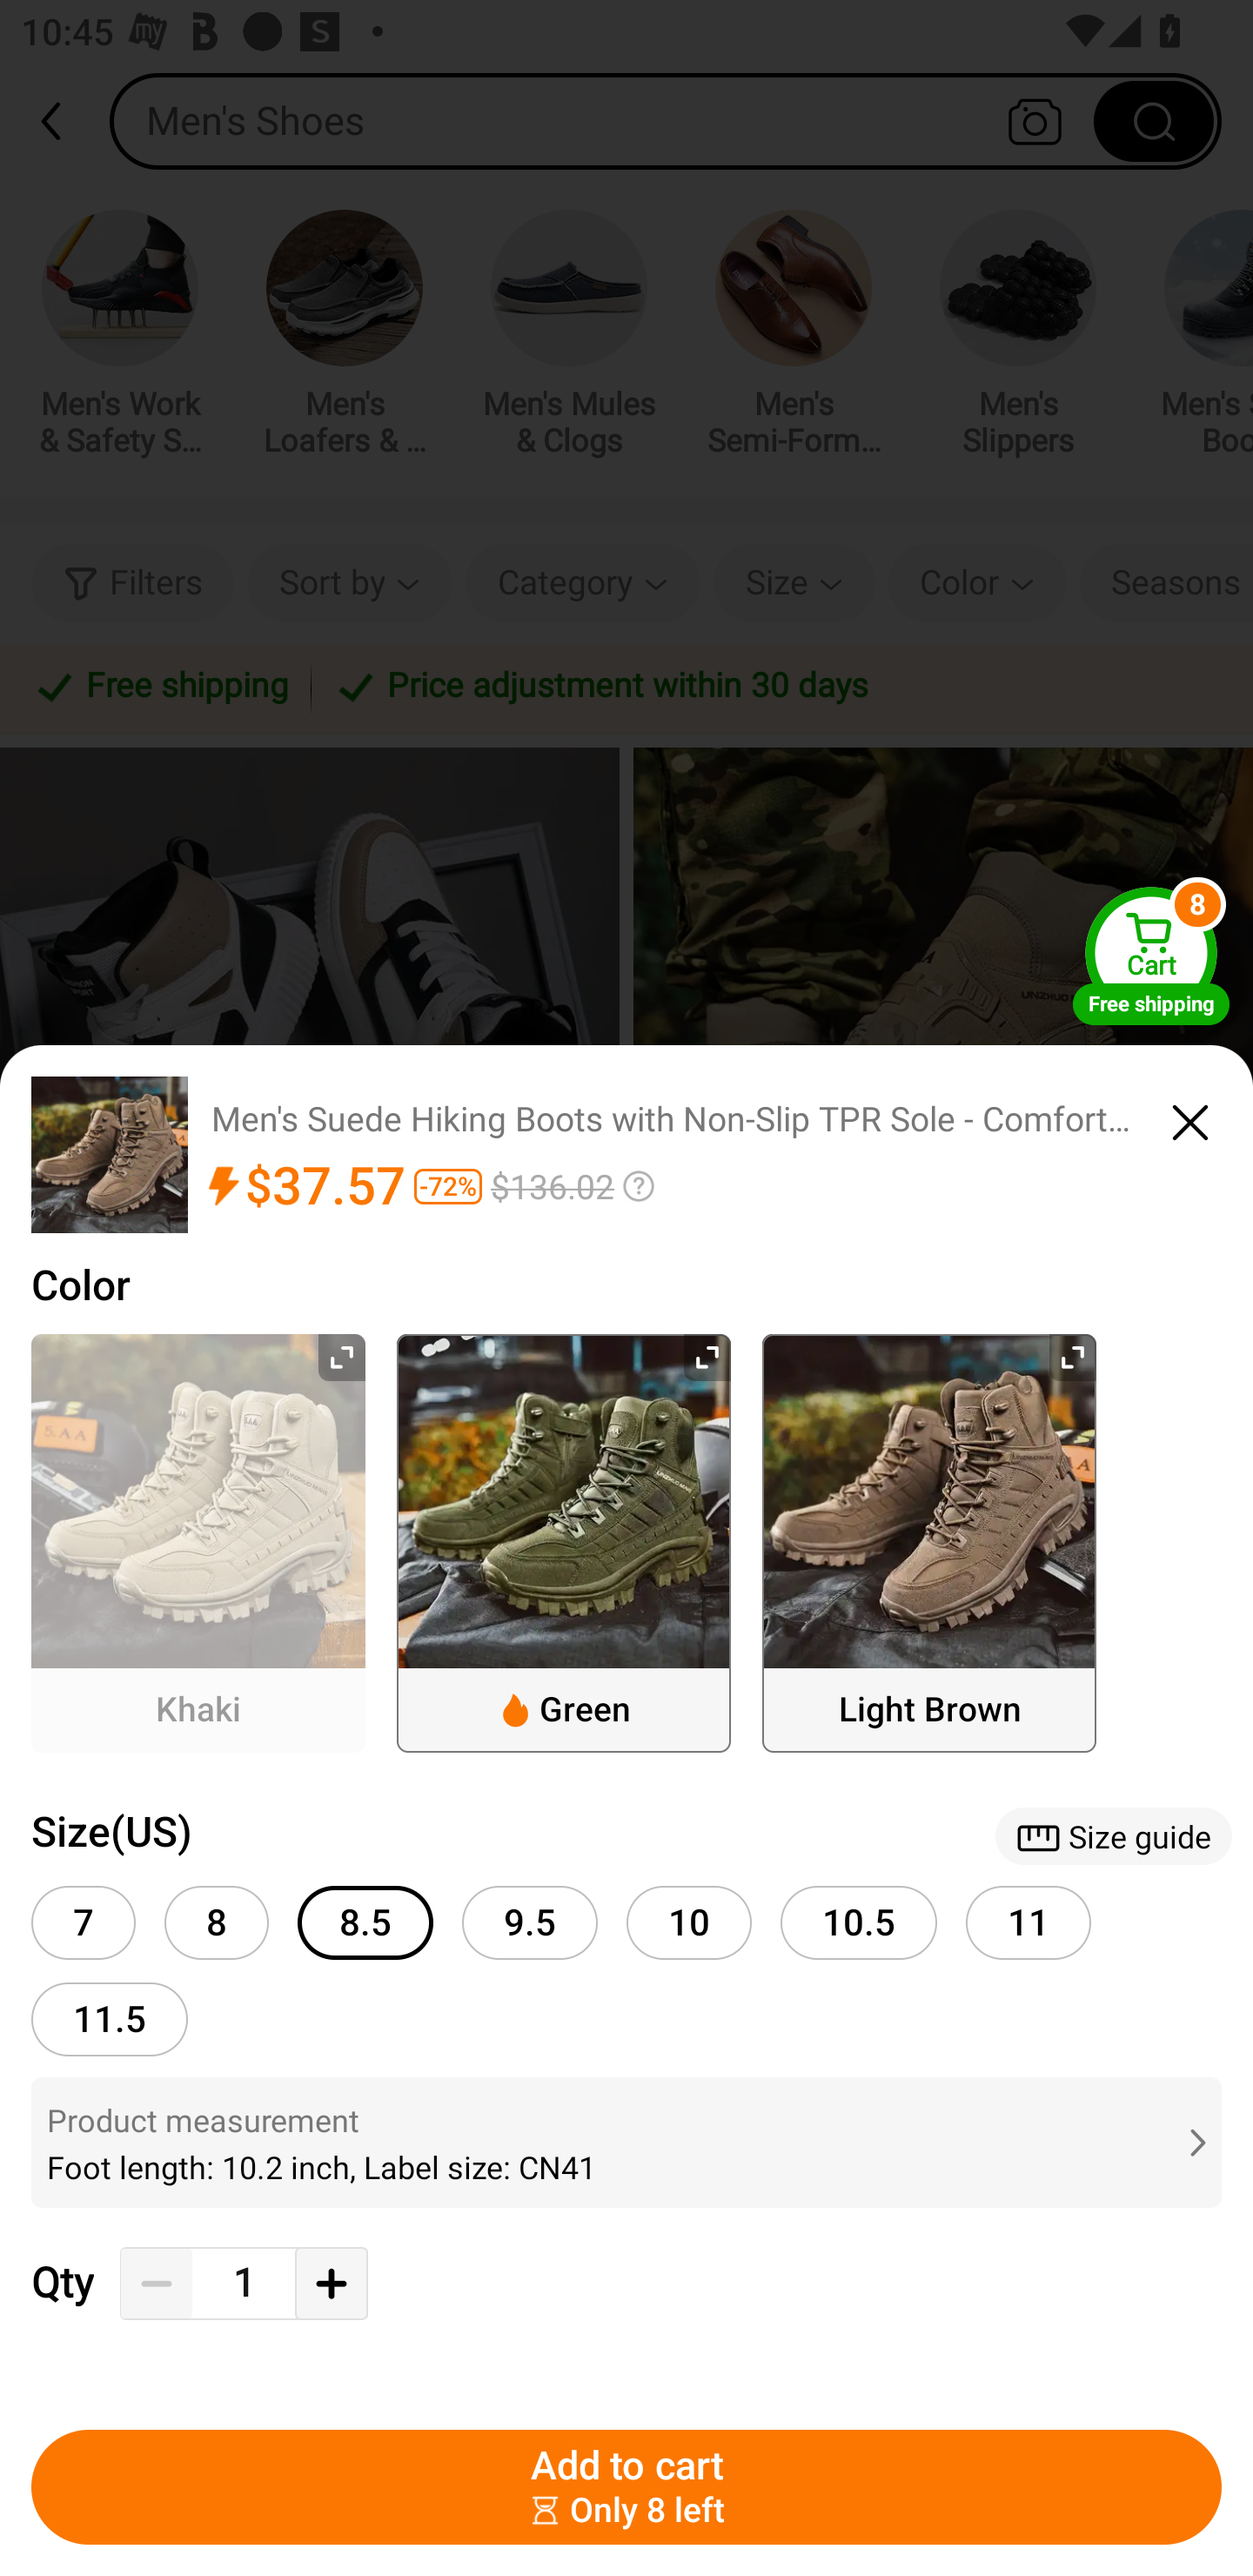 This screenshot has height=2576, width=1253. What do you see at coordinates (110, 2019) in the screenshot?
I see ` 11.5` at bounding box center [110, 2019].